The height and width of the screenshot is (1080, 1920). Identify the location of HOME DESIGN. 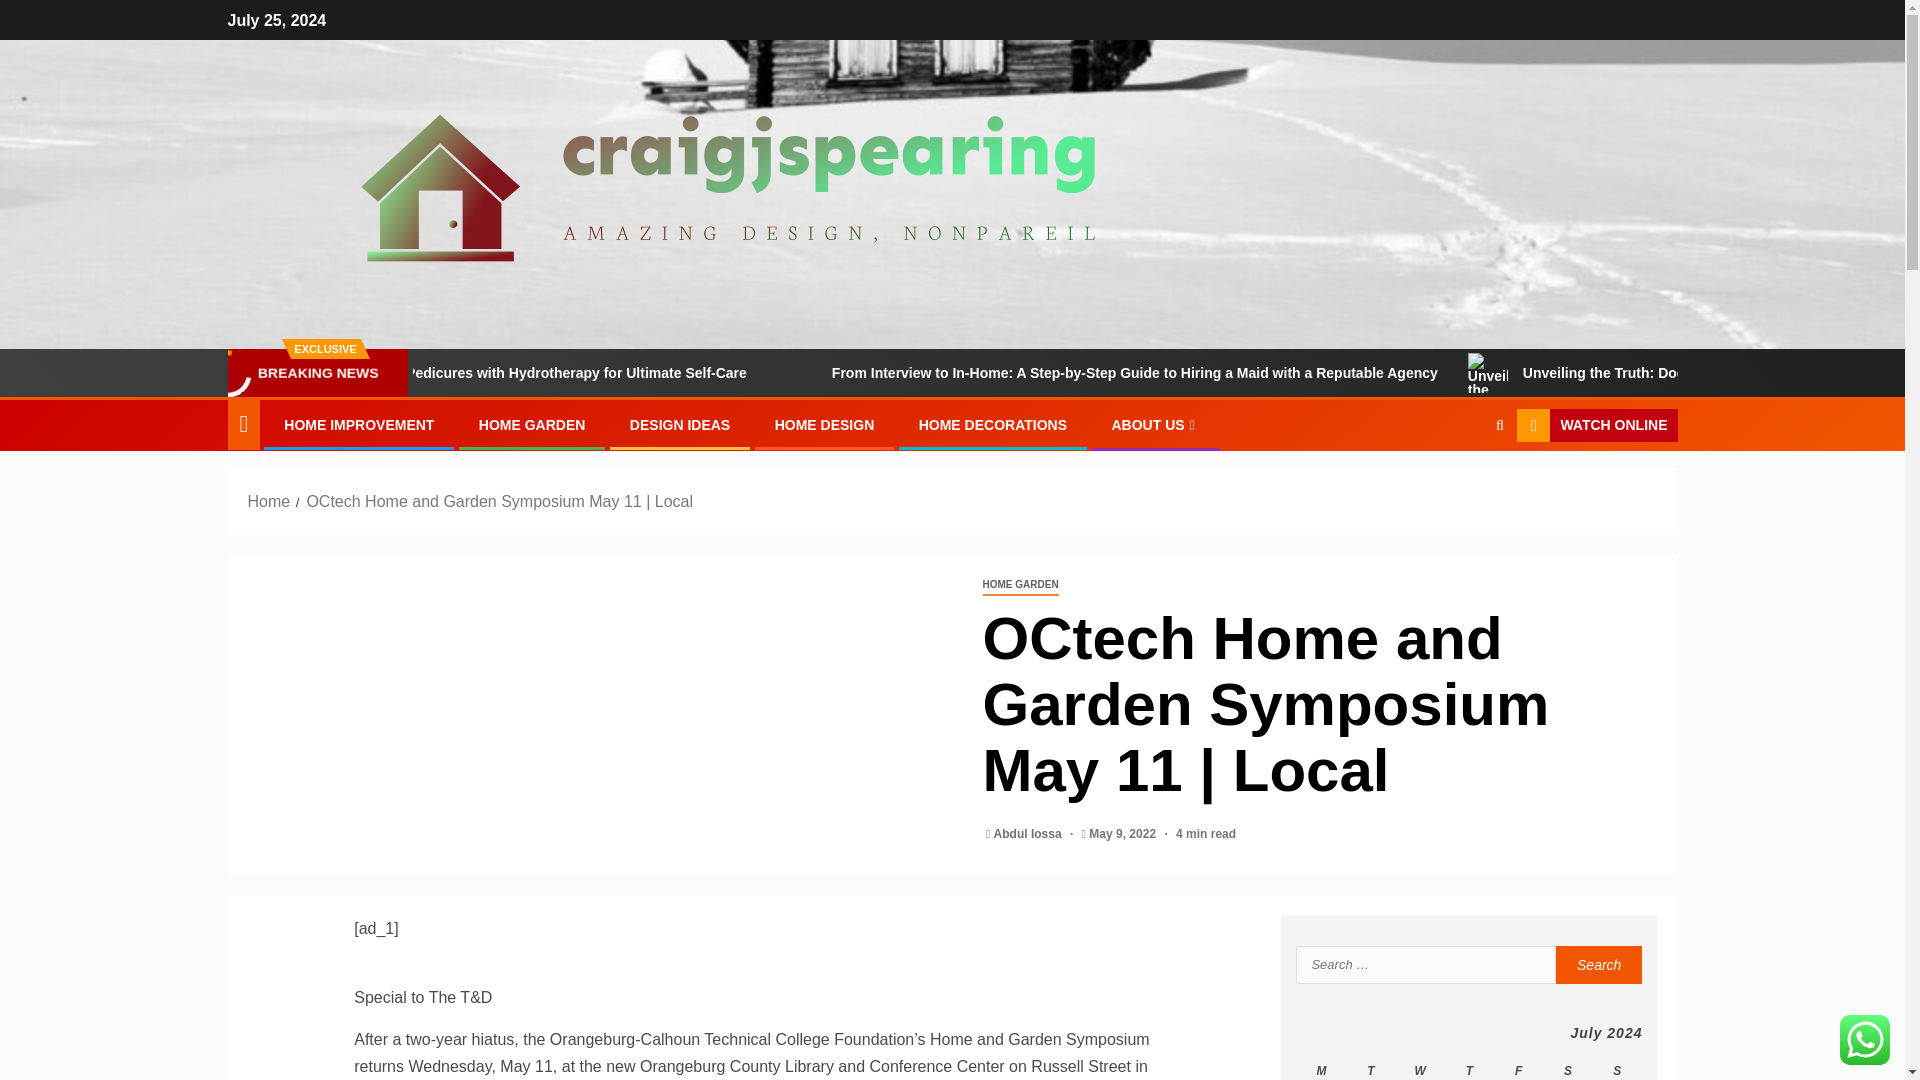
(825, 424).